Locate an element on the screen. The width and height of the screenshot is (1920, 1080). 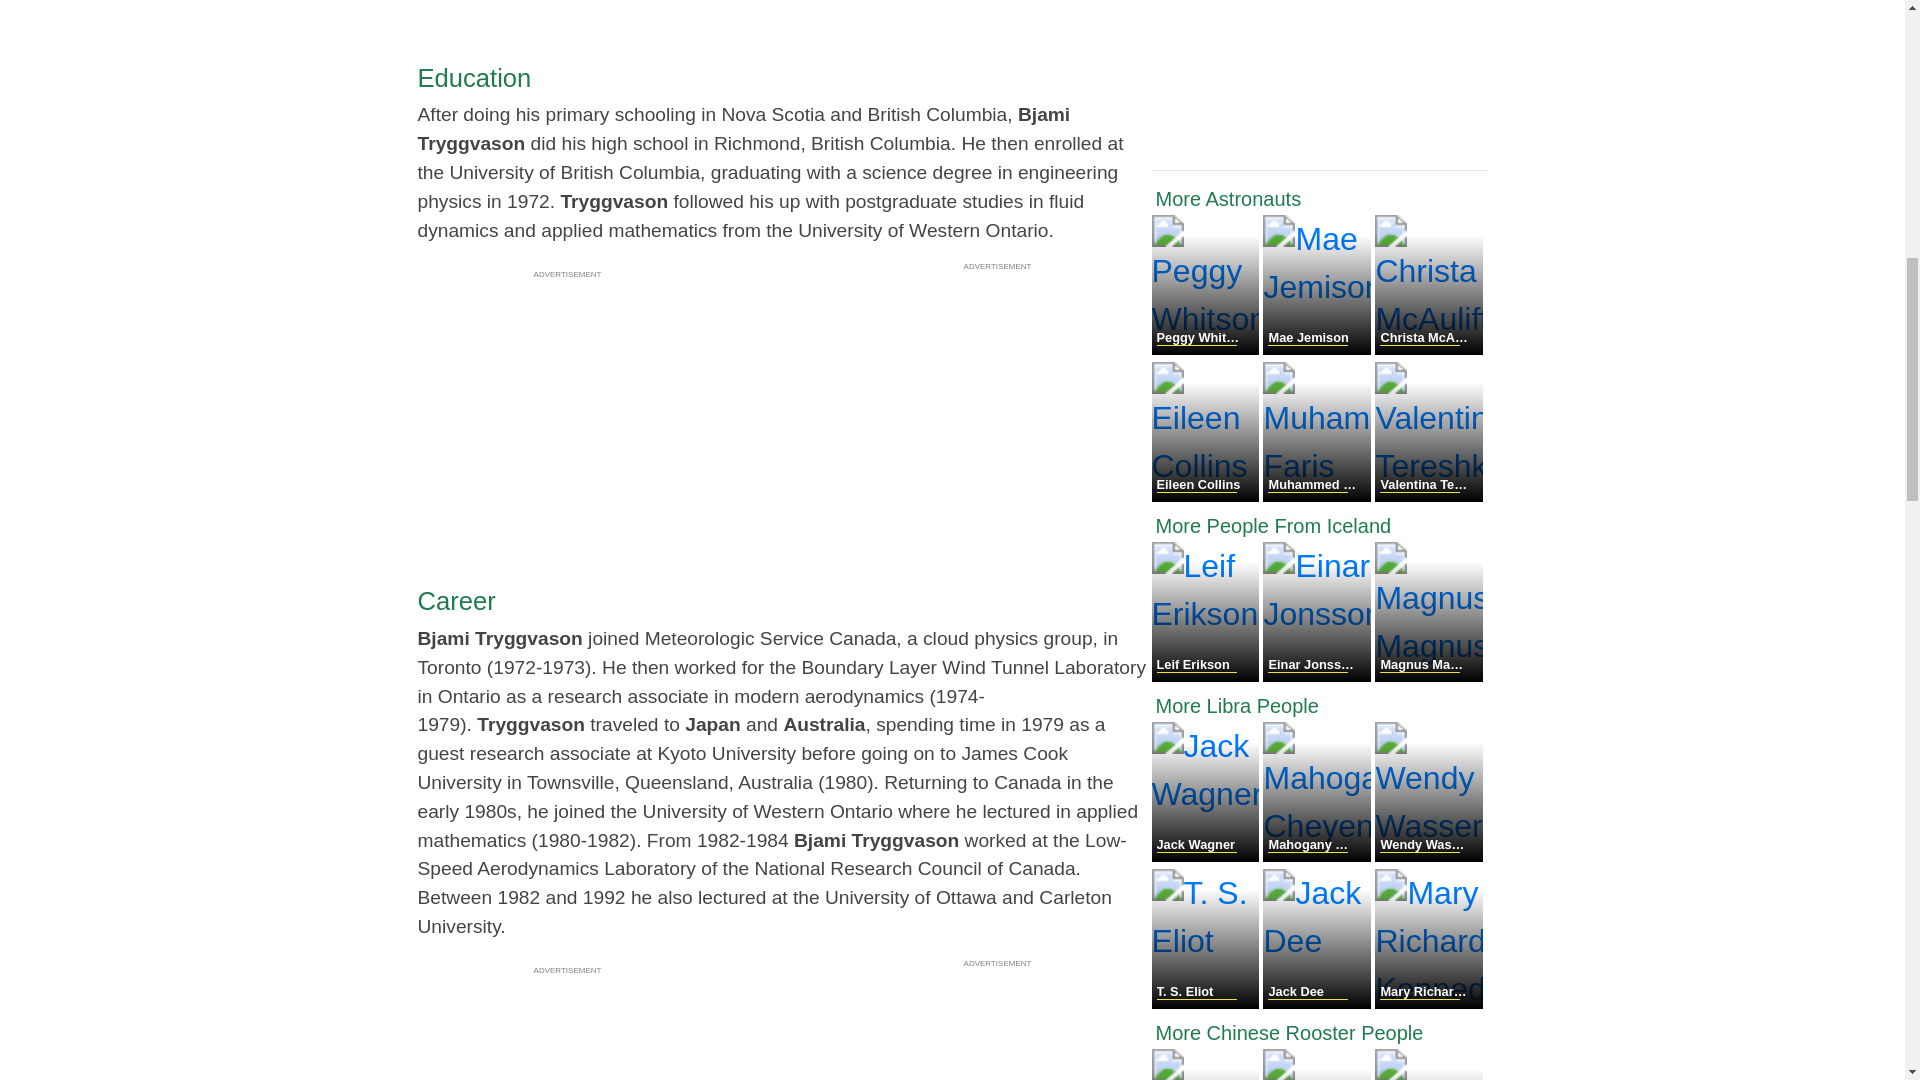
Mahogany Cheyenne Gordy is located at coordinates (1318, 856).